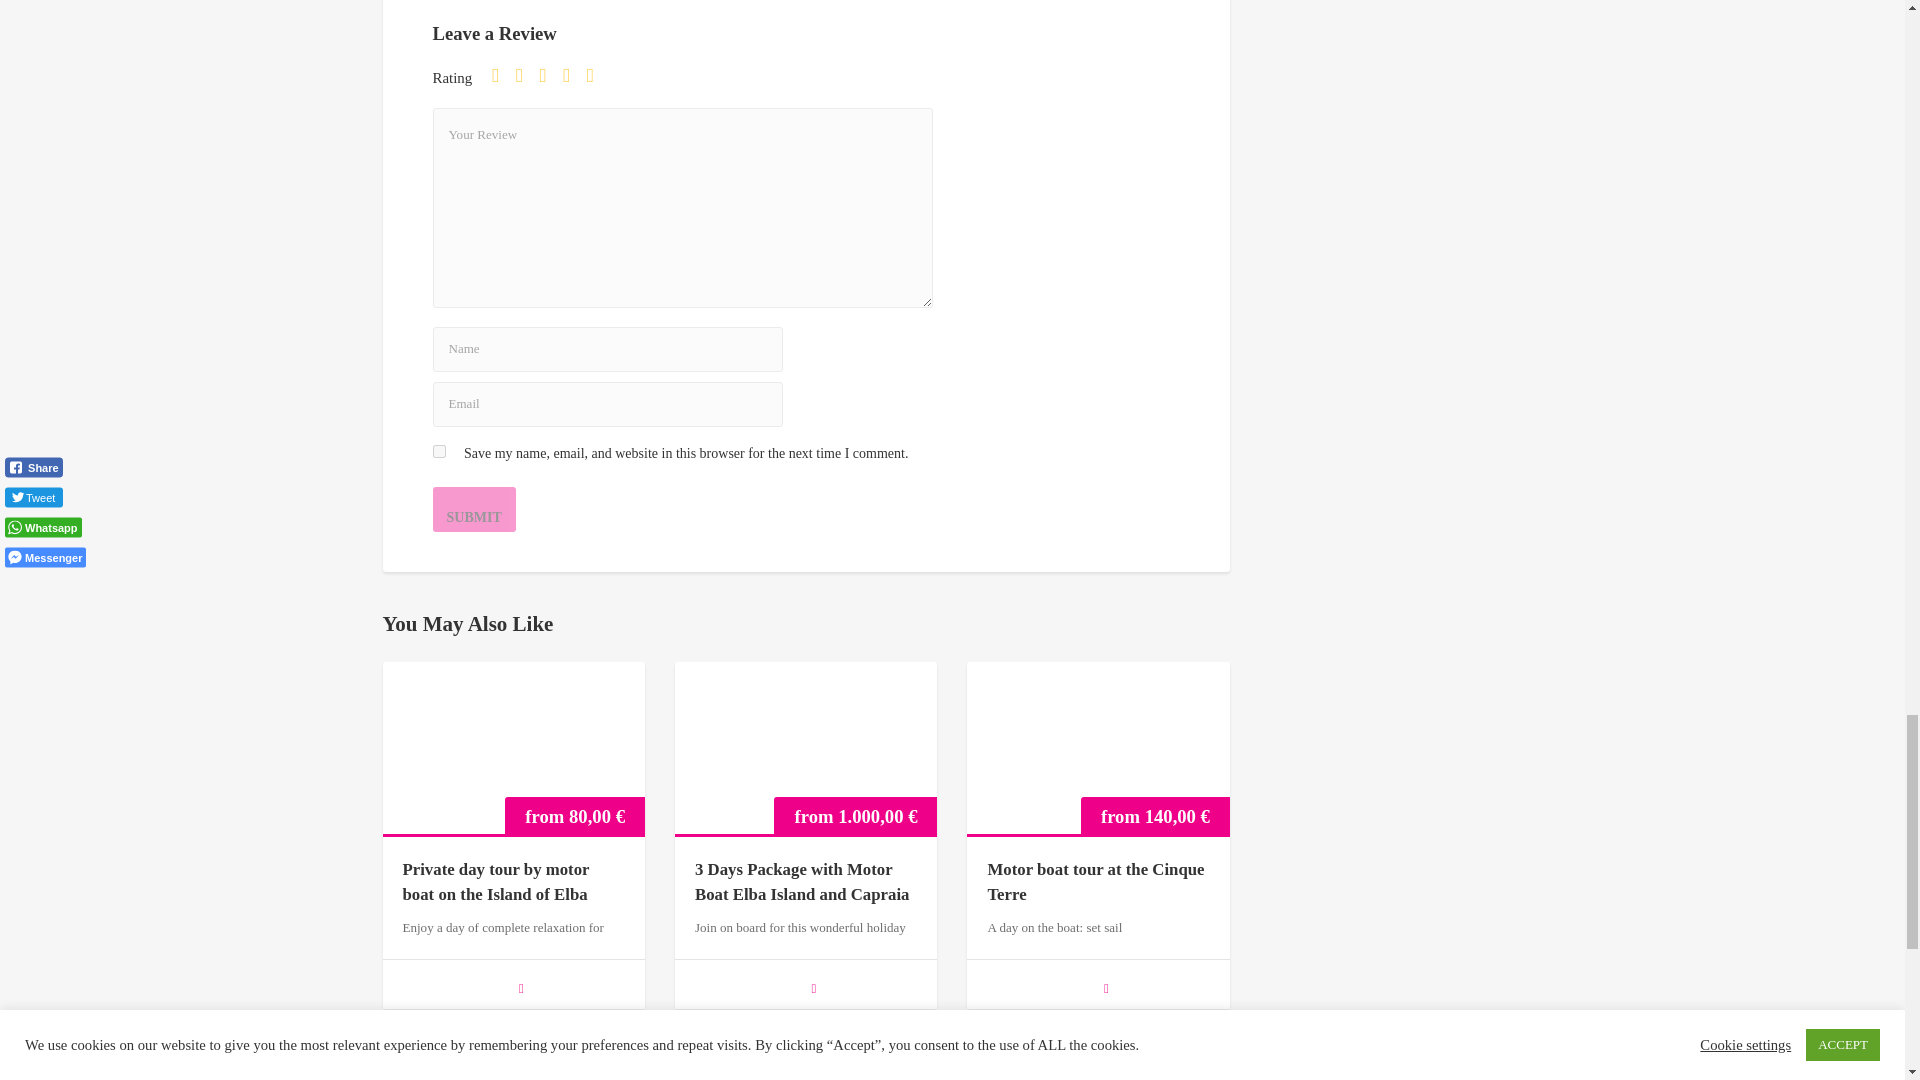  Describe the element at coordinates (438, 450) in the screenshot. I see `yes` at that location.